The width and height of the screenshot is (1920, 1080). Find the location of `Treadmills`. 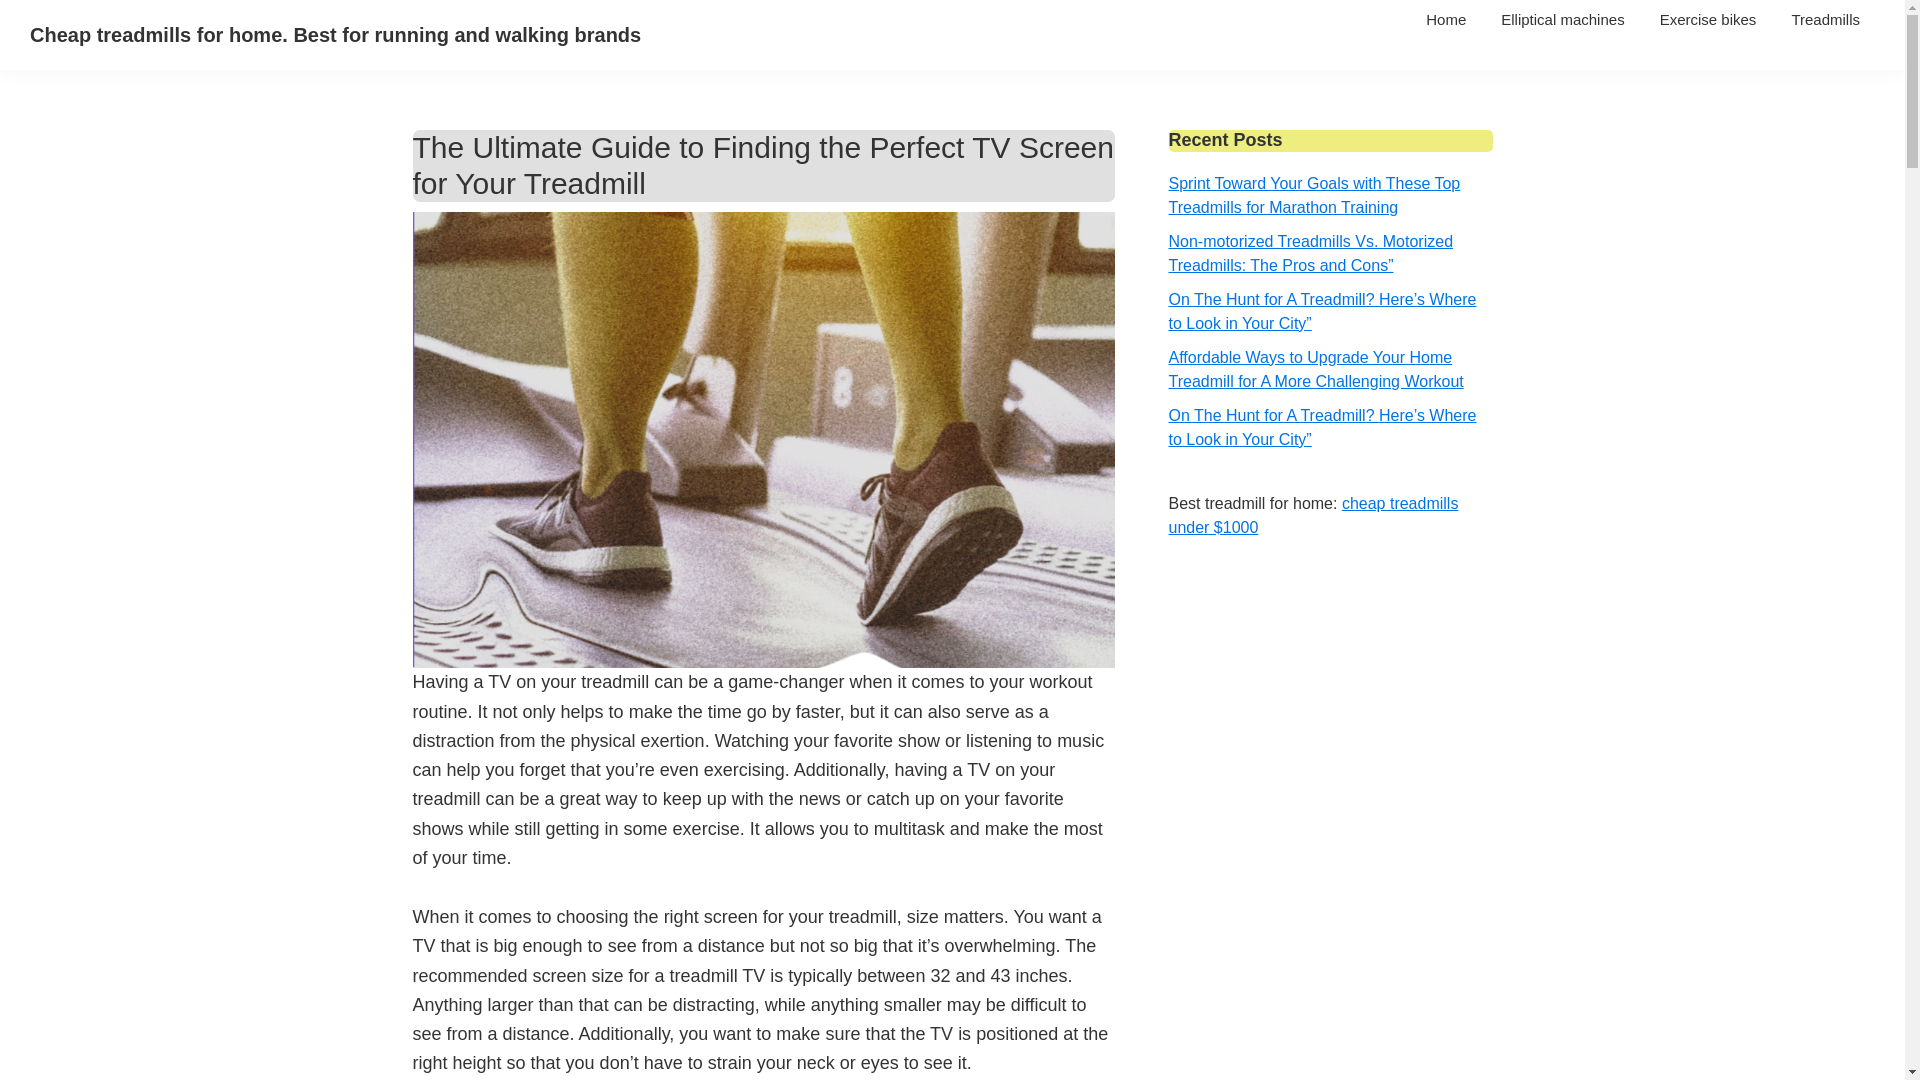

Treadmills is located at coordinates (1826, 19).